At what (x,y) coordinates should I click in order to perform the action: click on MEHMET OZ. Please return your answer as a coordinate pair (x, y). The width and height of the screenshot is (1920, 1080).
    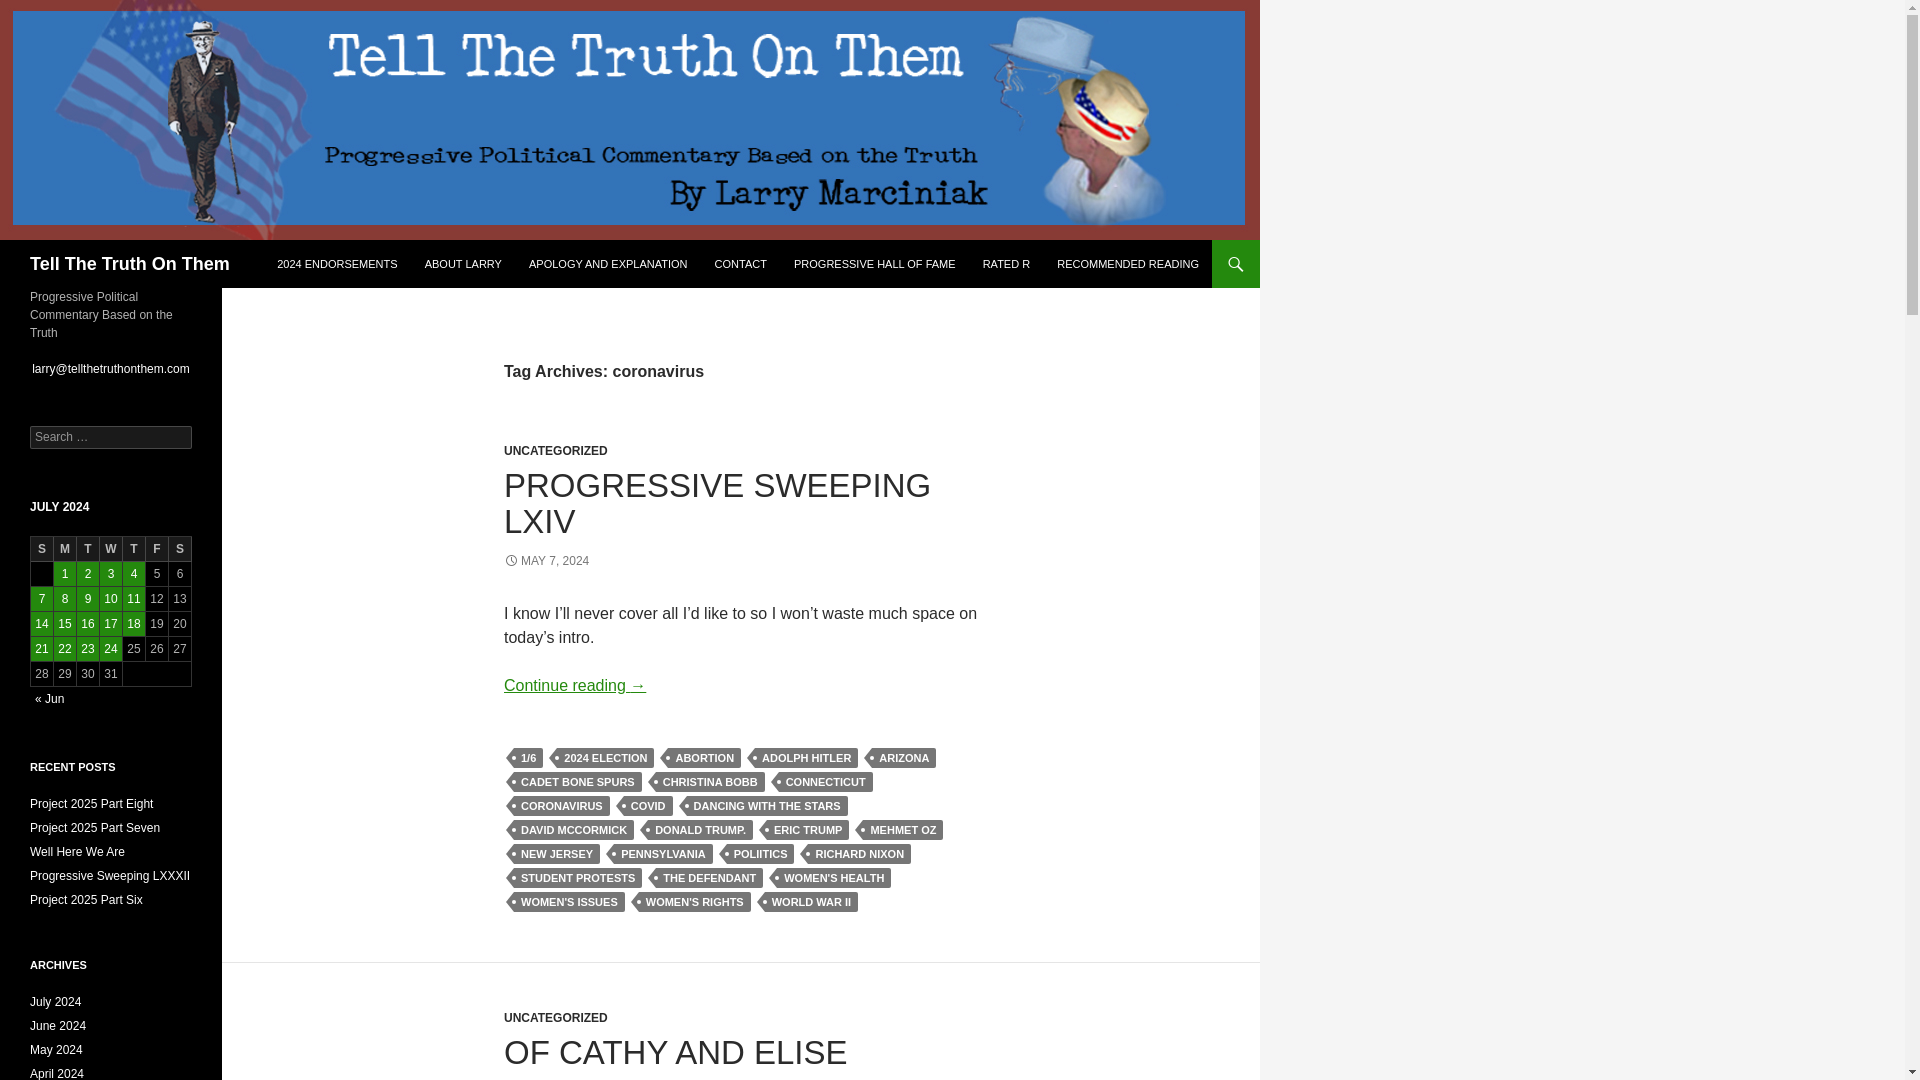
    Looking at the image, I should click on (902, 830).